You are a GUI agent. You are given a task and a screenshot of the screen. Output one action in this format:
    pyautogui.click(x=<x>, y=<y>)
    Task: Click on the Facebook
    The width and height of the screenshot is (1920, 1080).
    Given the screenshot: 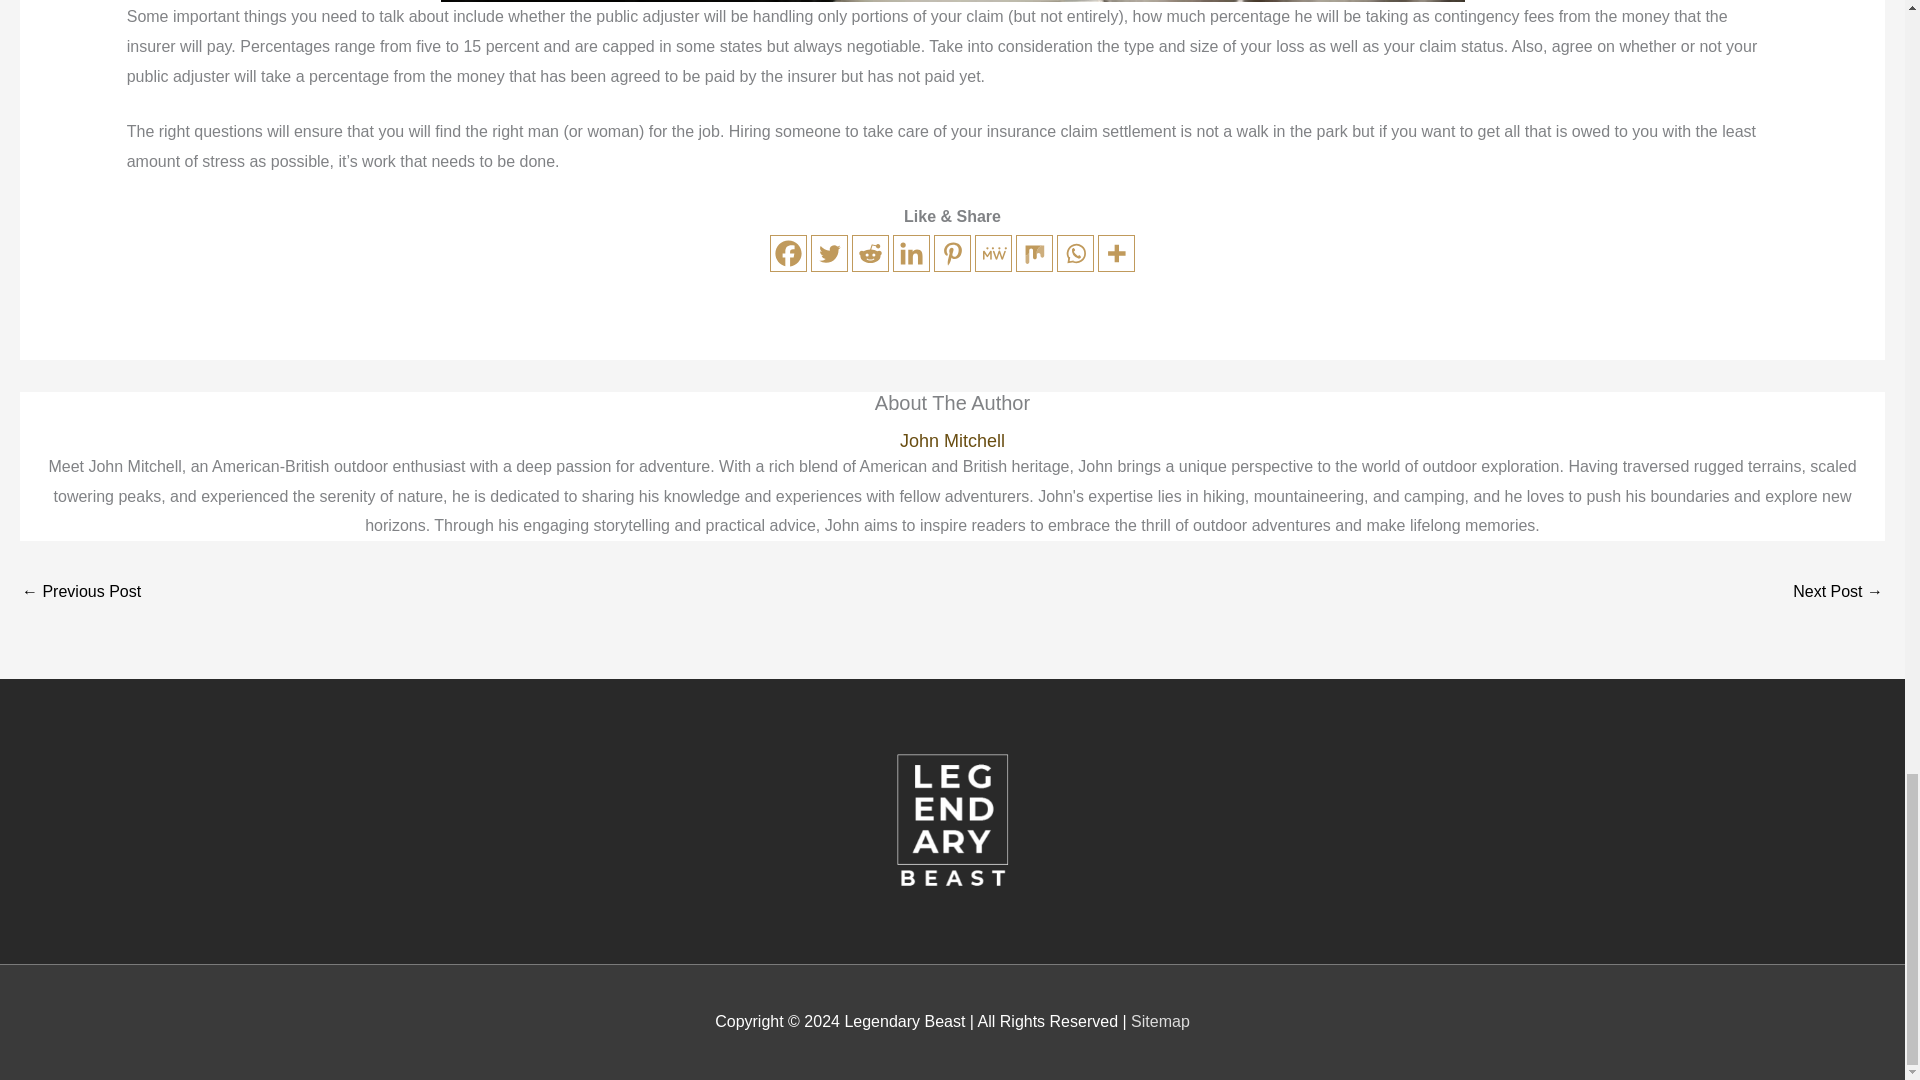 What is the action you would take?
    pyautogui.click(x=788, y=254)
    